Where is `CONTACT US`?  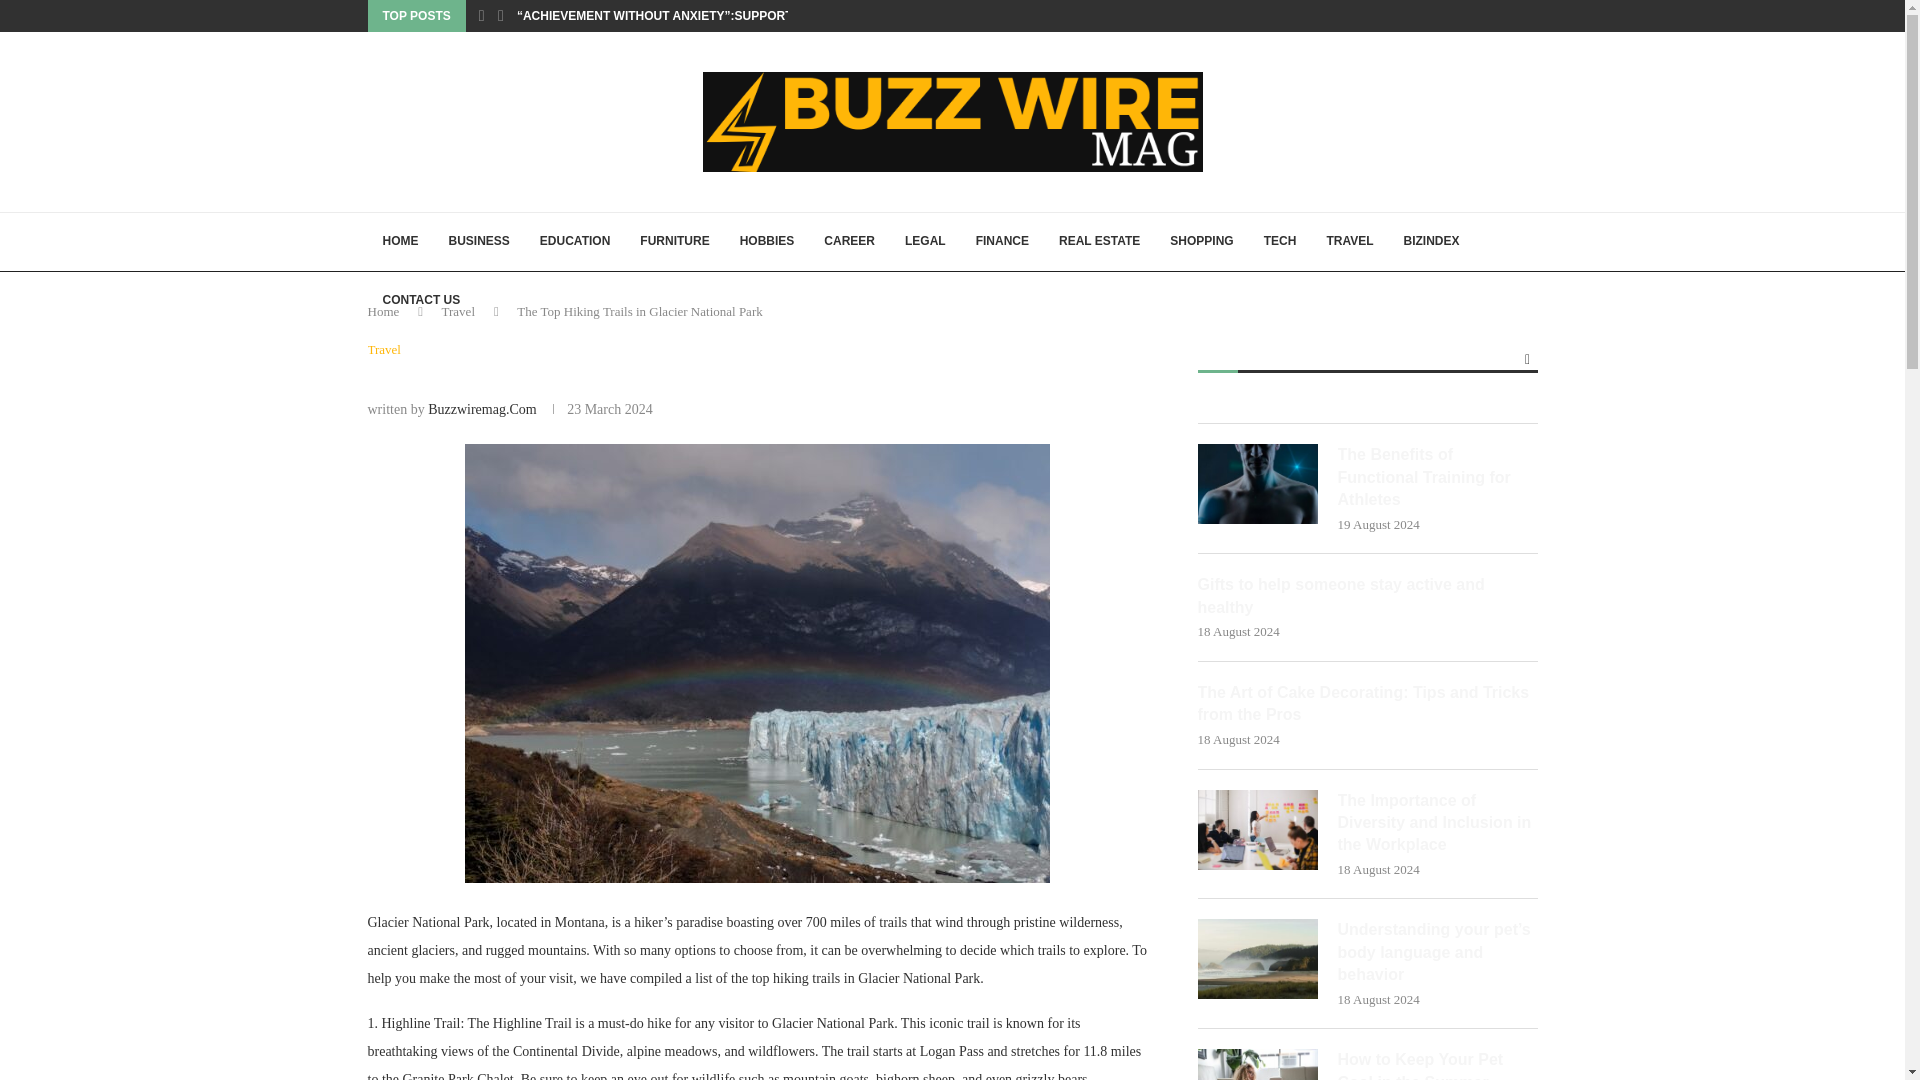 CONTACT US is located at coordinates (422, 300).